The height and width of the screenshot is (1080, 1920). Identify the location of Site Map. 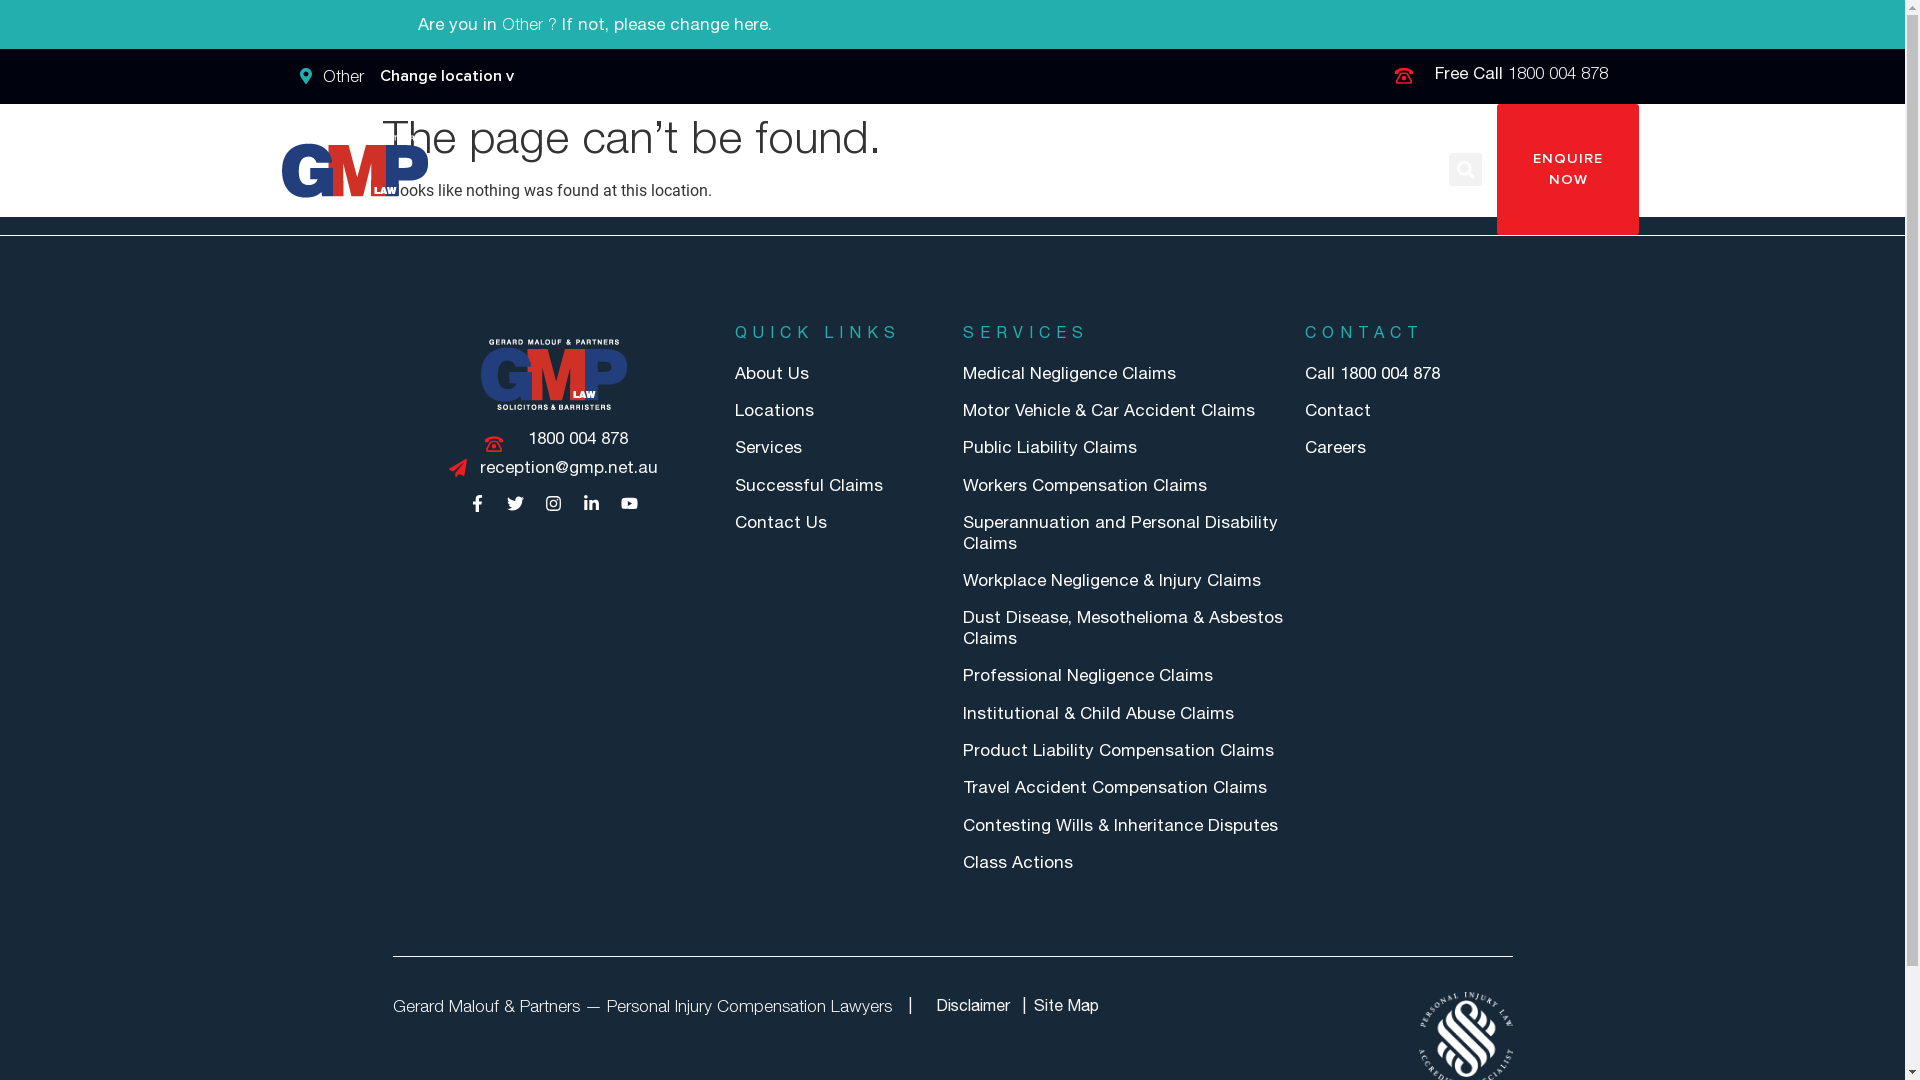
(1066, 1006).